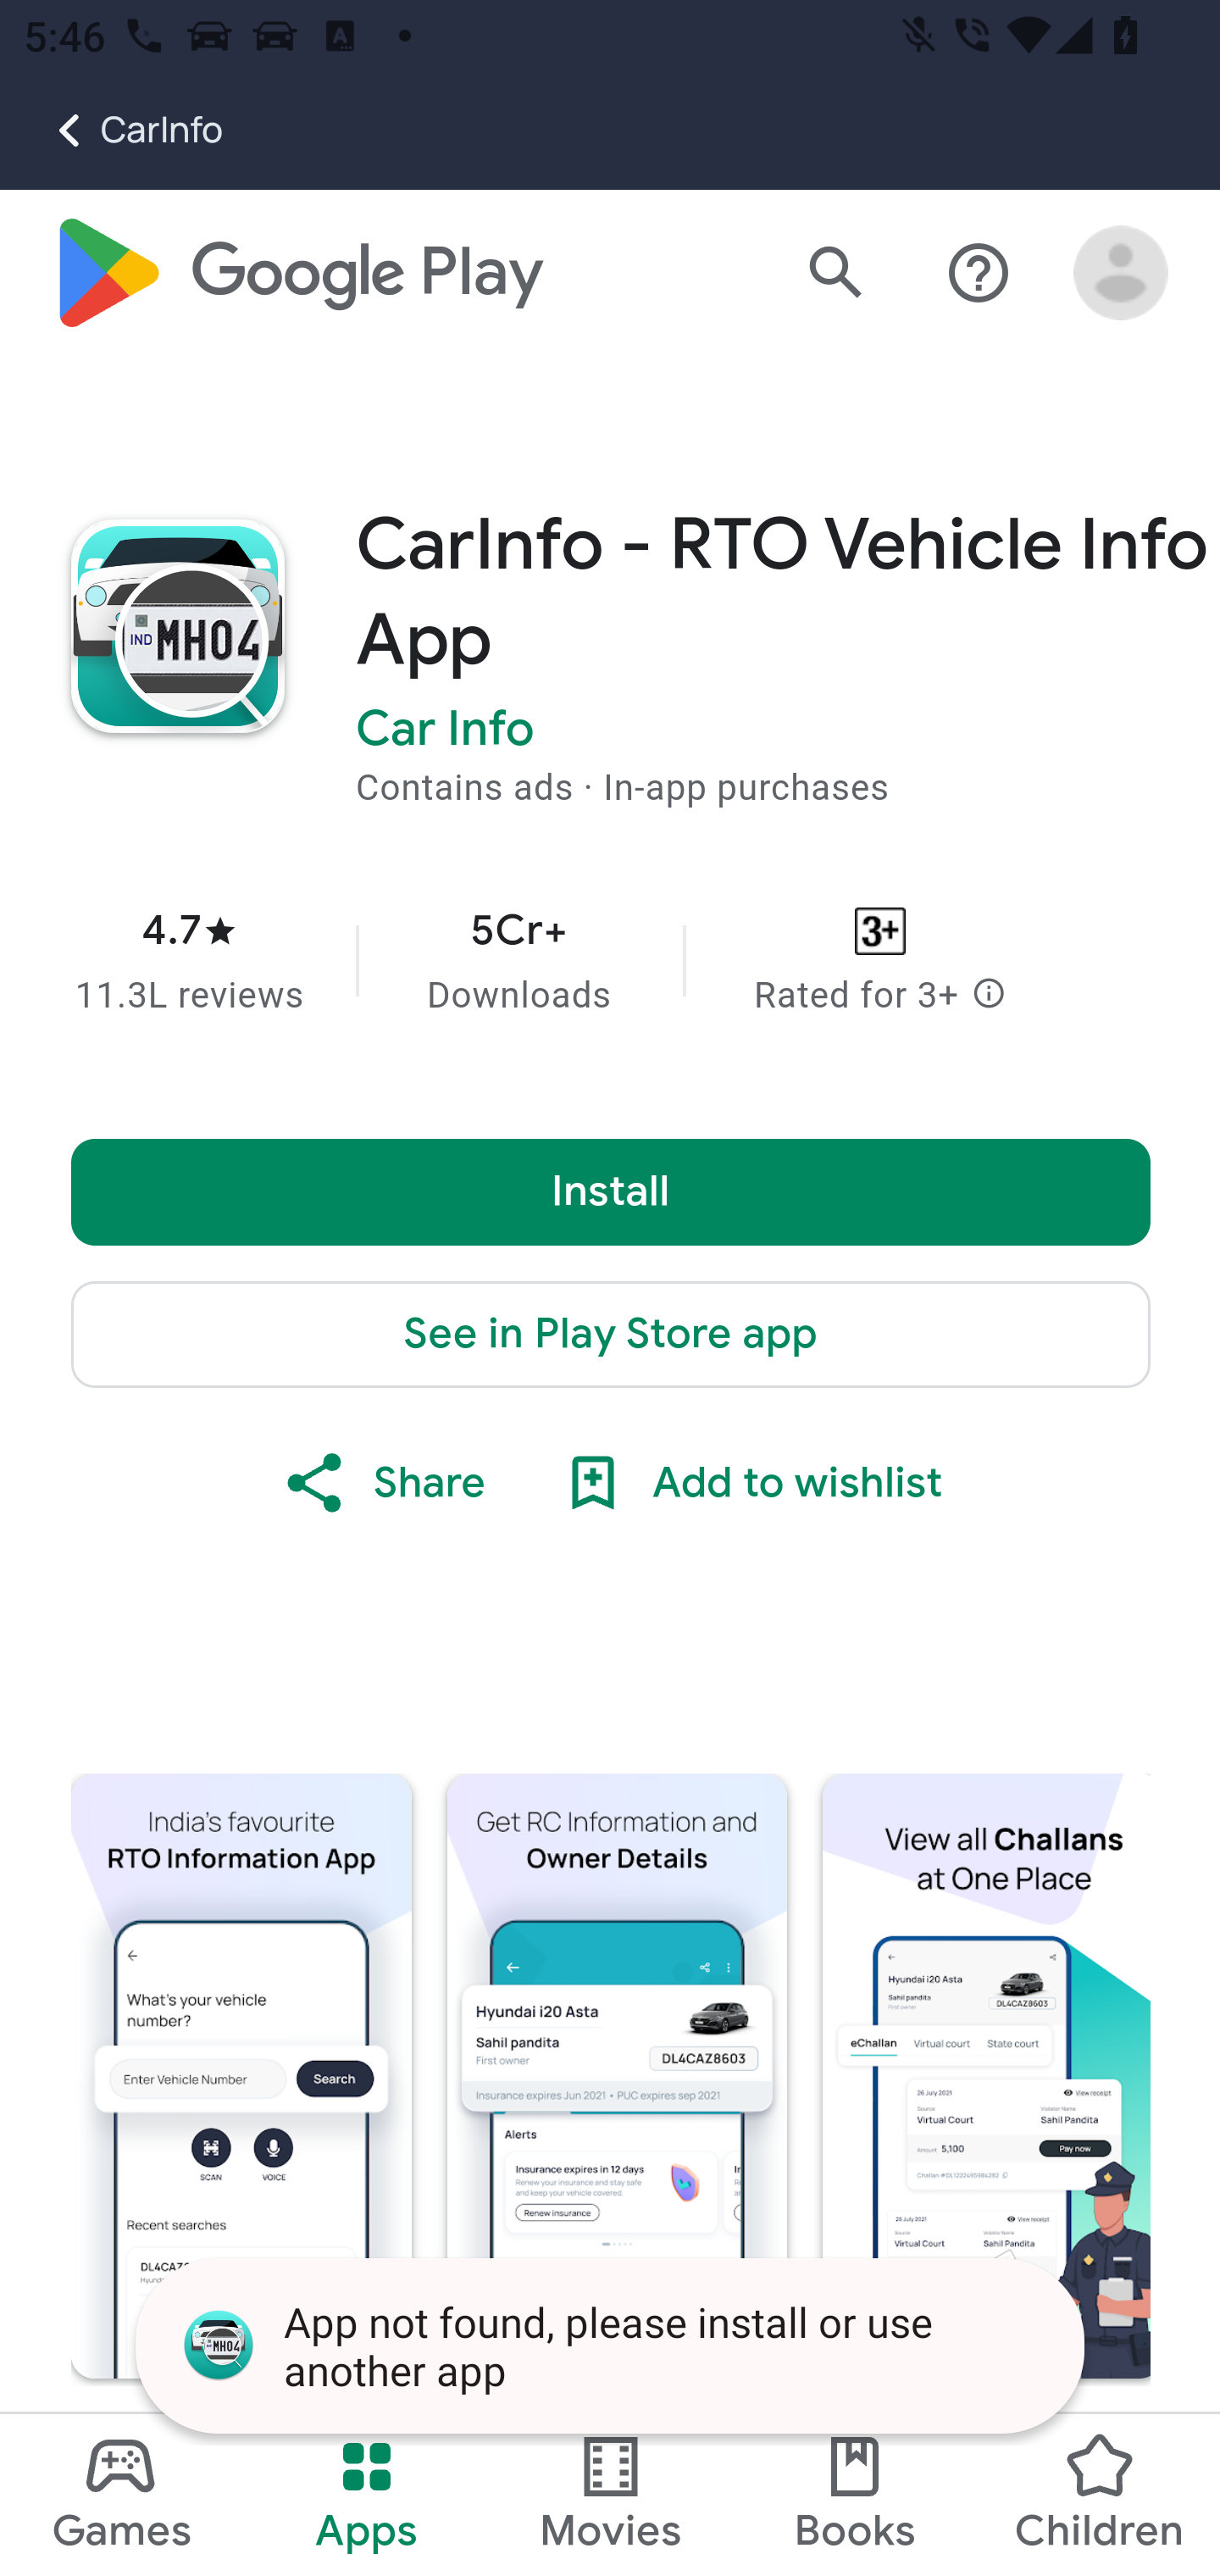  I want to click on Books, so click(855, 2495).